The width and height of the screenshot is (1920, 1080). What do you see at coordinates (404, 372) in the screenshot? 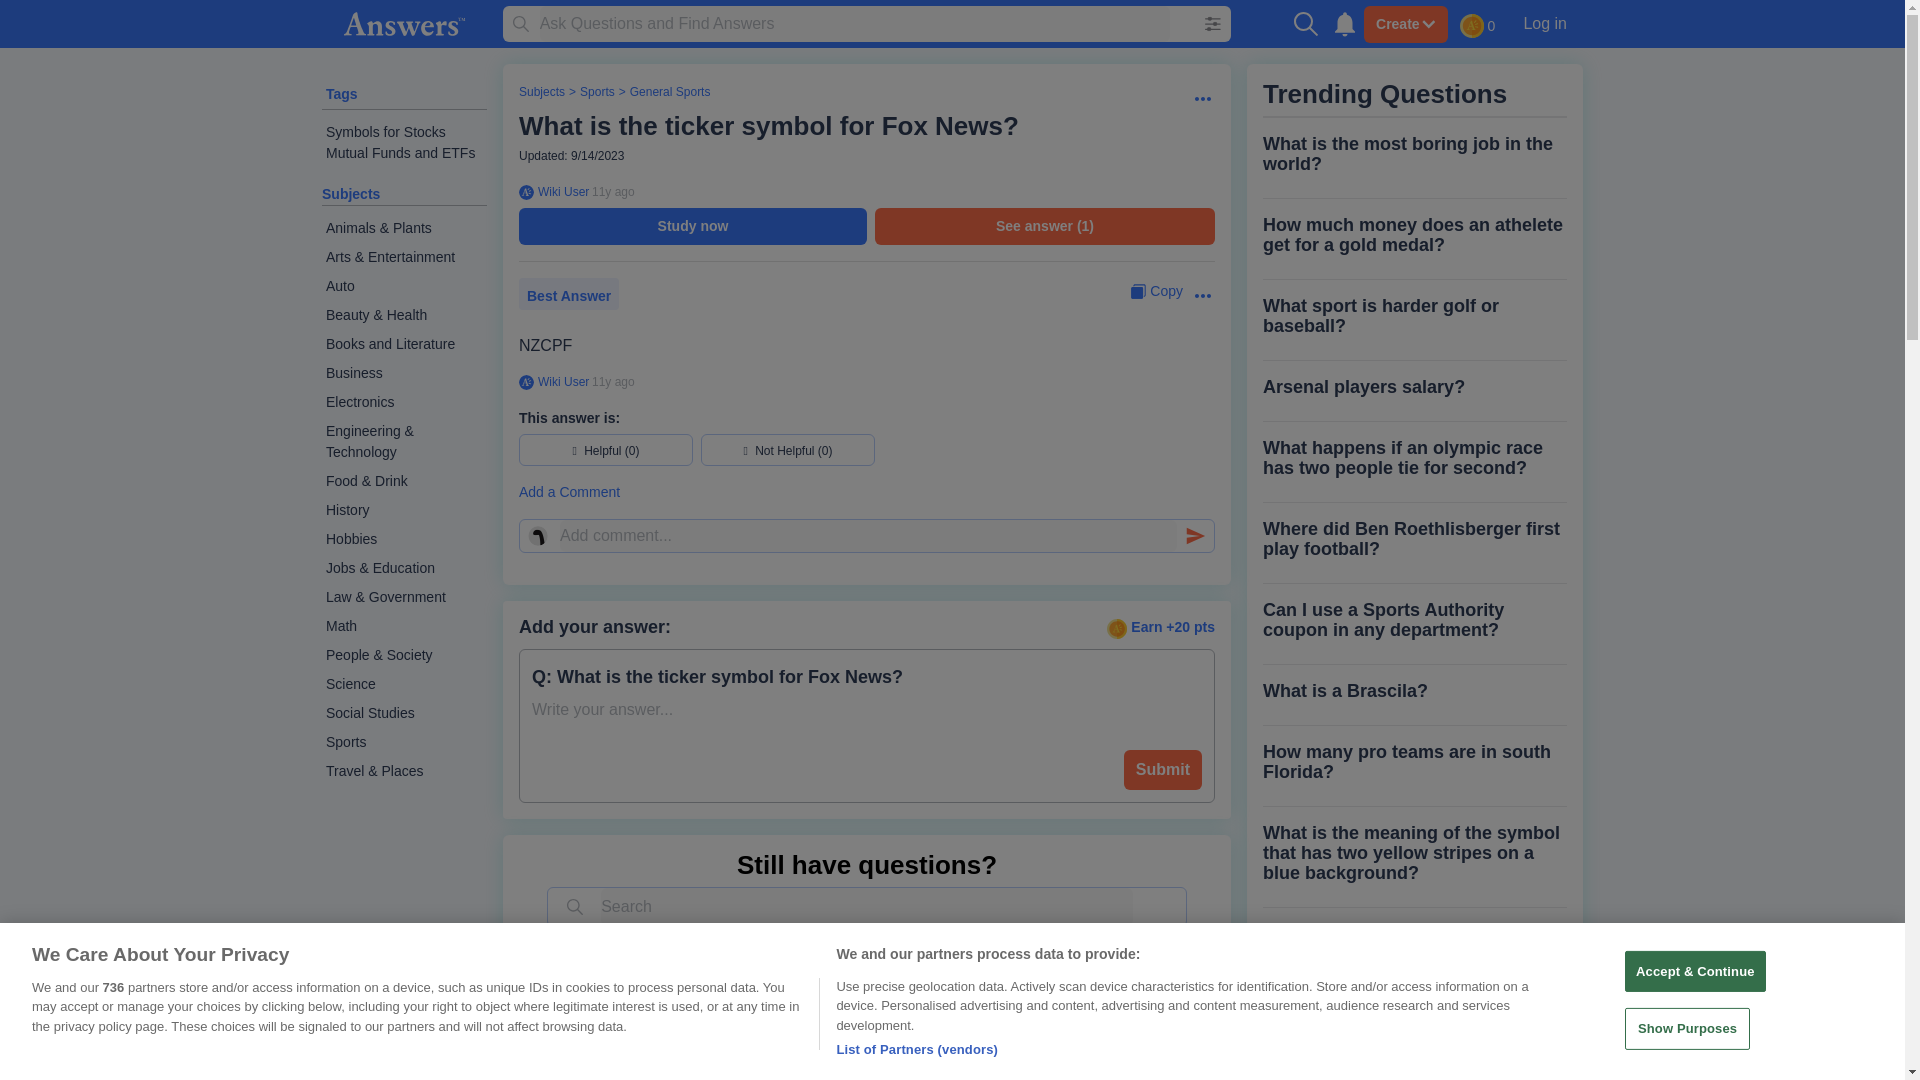
I see `Business` at bounding box center [404, 372].